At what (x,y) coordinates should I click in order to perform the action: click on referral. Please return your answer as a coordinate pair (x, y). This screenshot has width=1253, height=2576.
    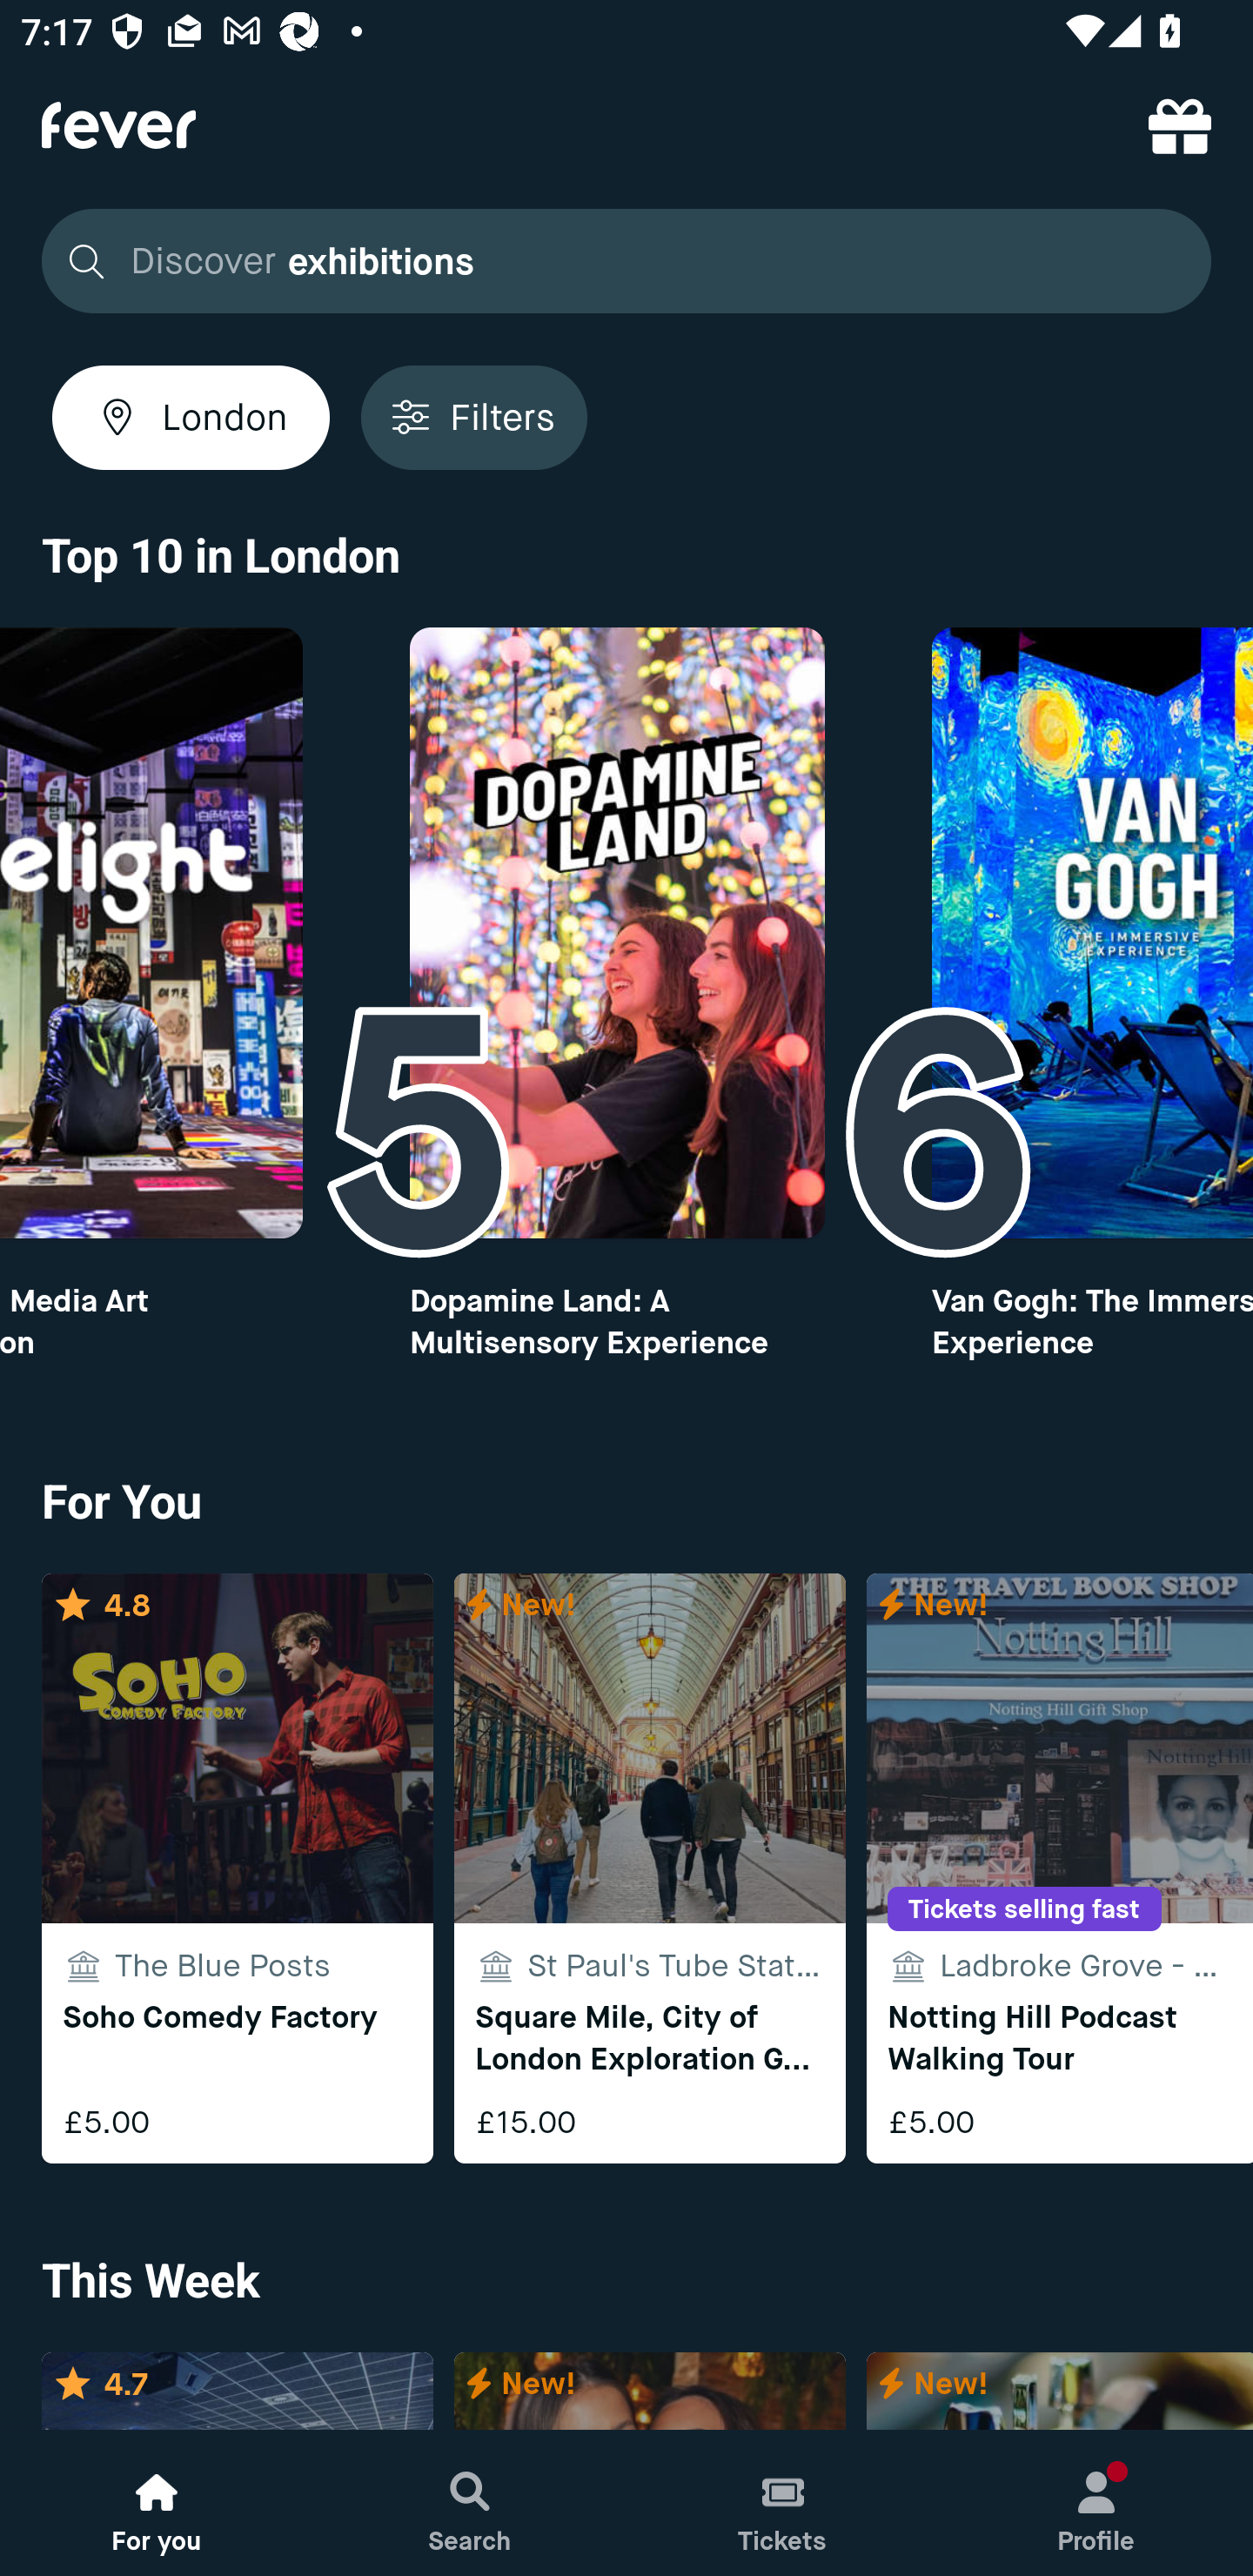
    Looking at the image, I should click on (1180, 125).